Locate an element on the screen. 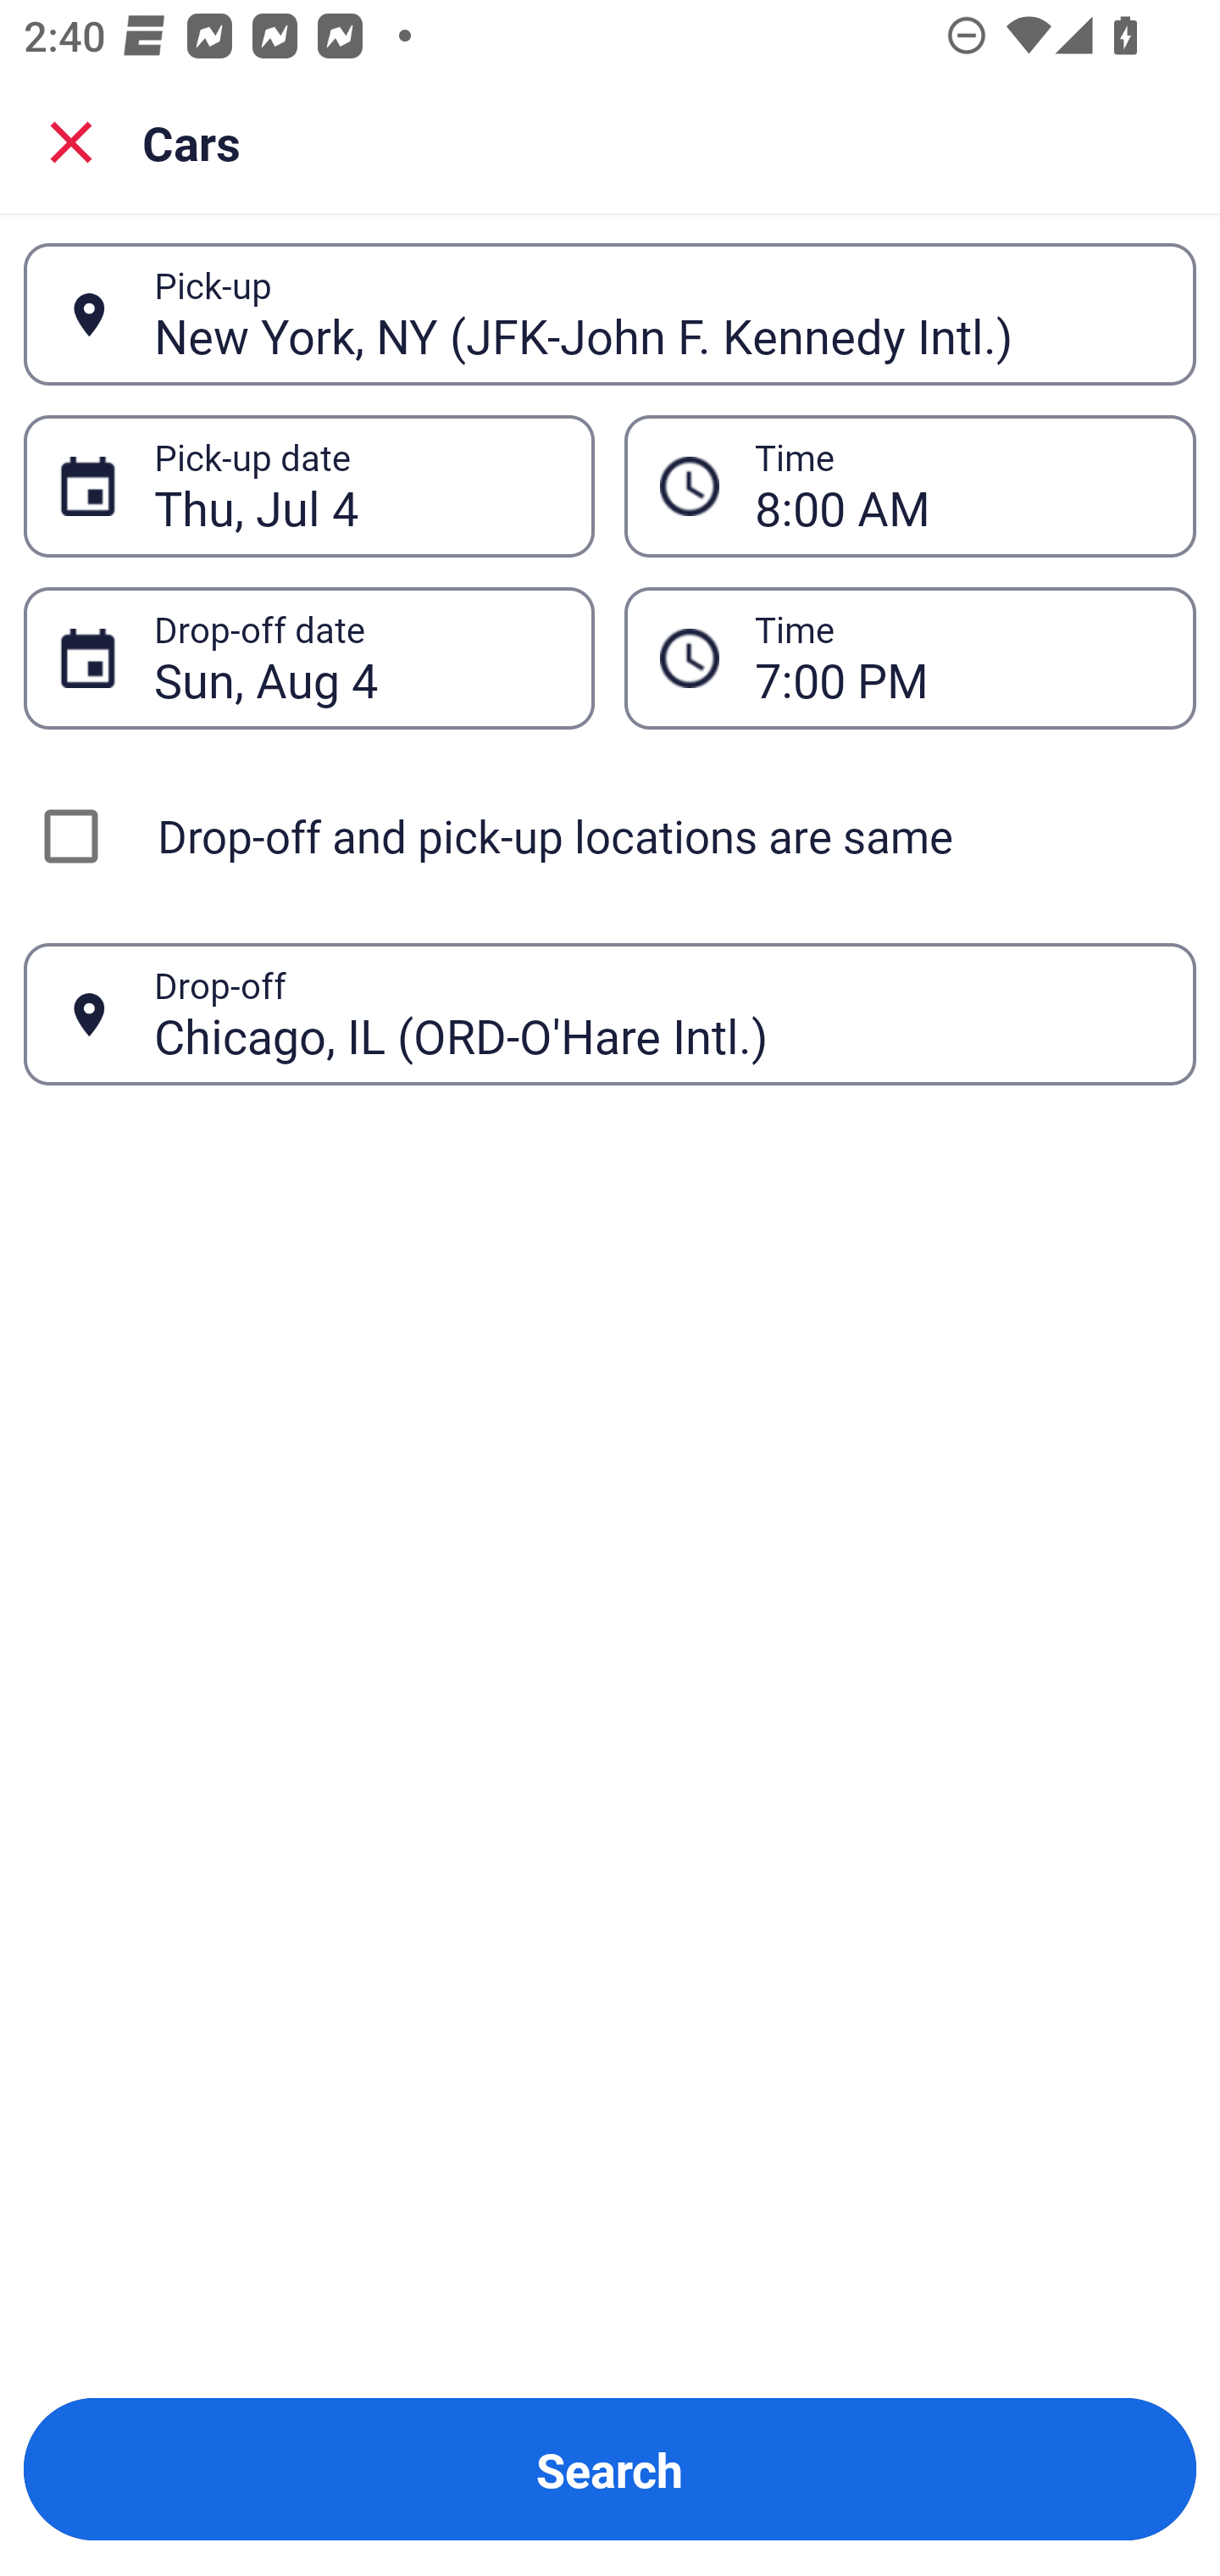  Sun, Aug 4 is located at coordinates (356, 658).